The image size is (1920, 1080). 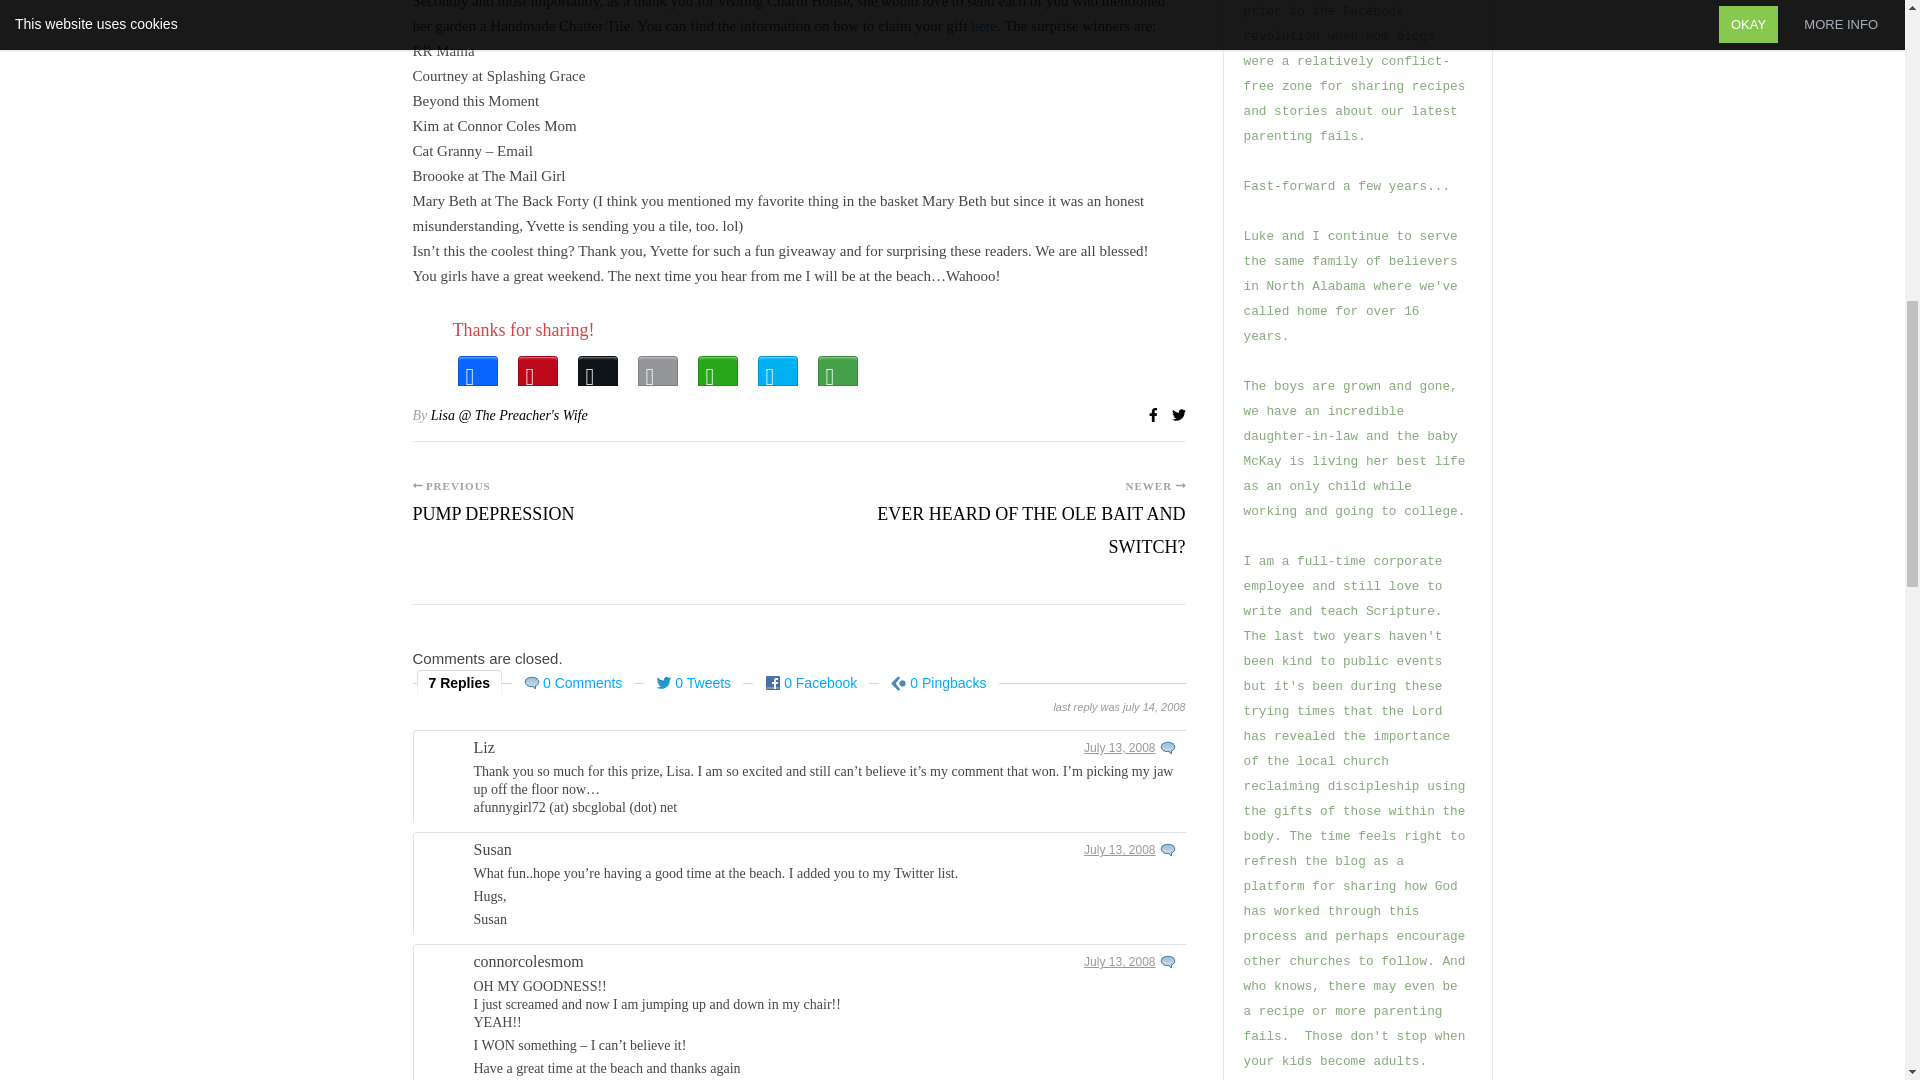 What do you see at coordinates (693, 682) in the screenshot?
I see `0 Tweets` at bounding box center [693, 682].